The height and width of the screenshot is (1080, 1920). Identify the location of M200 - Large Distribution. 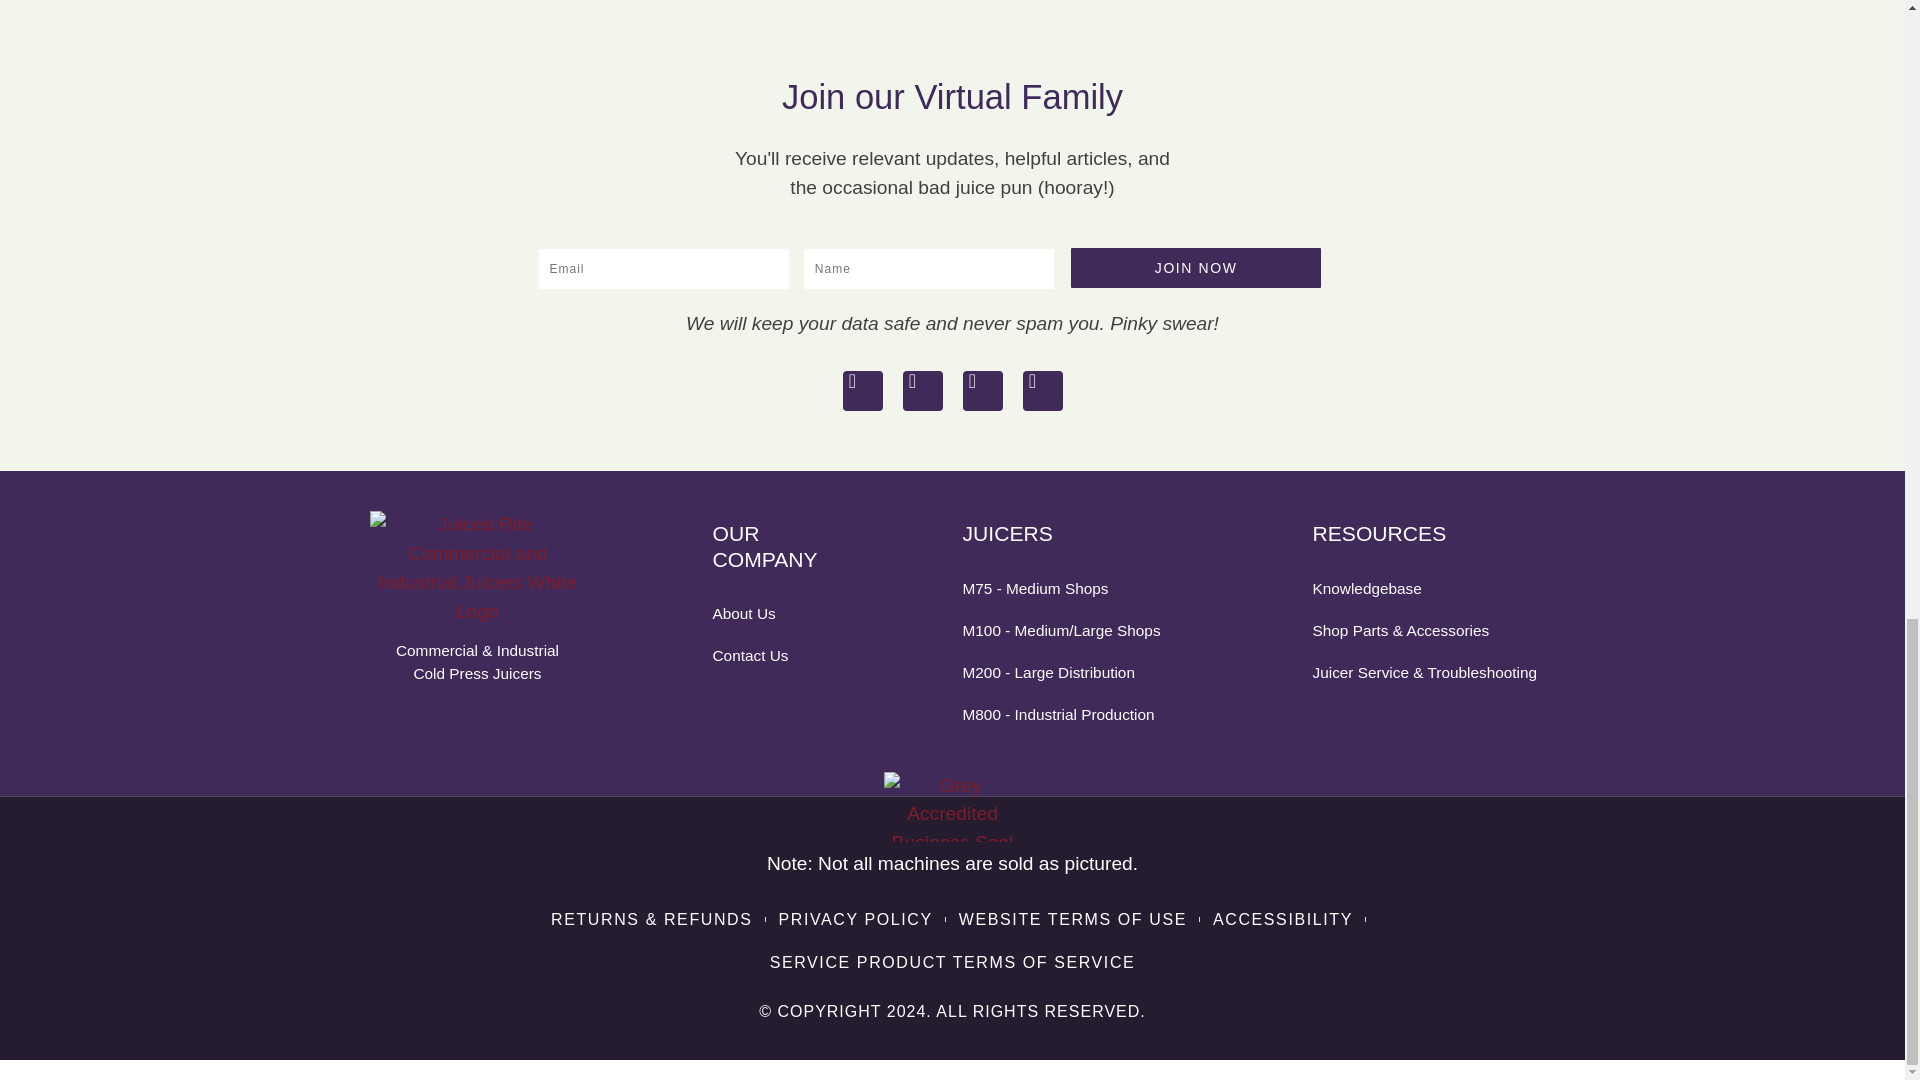
(1076, 672).